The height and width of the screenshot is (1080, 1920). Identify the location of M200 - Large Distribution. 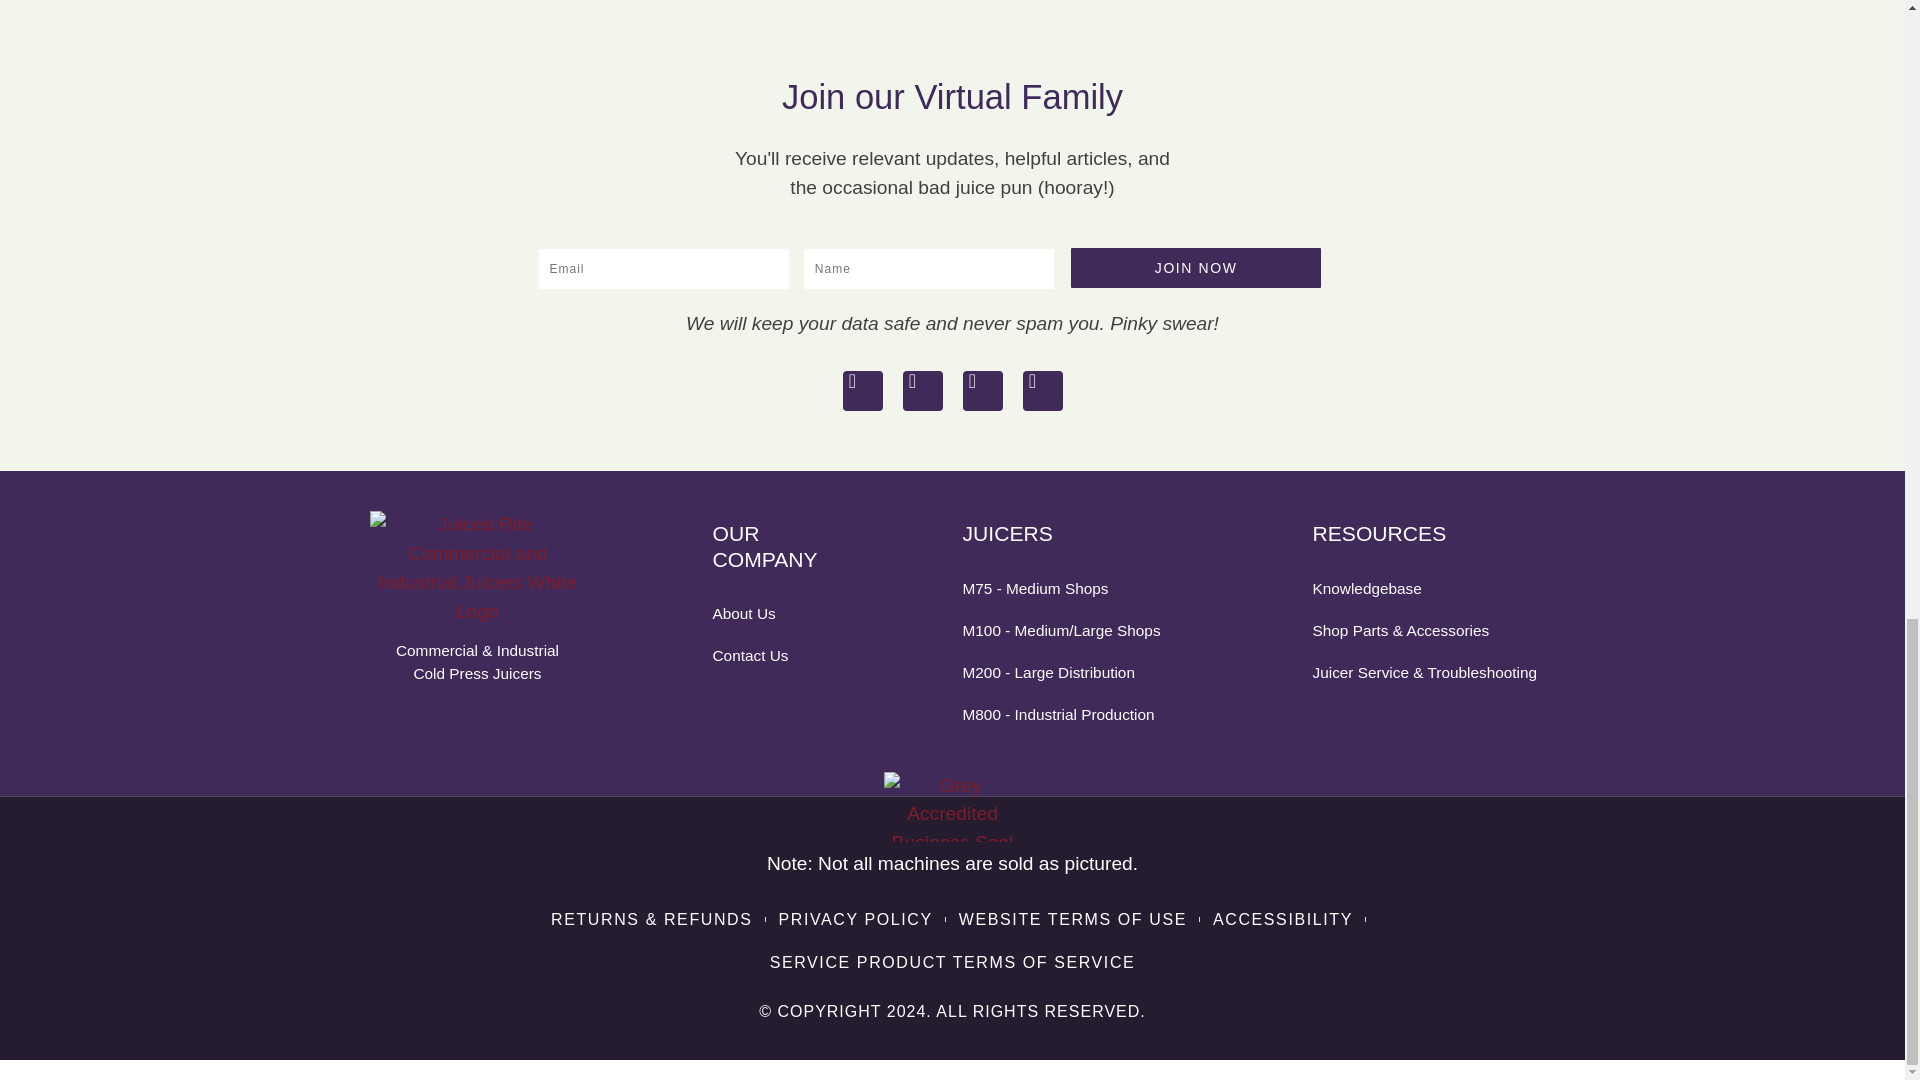
(1076, 672).